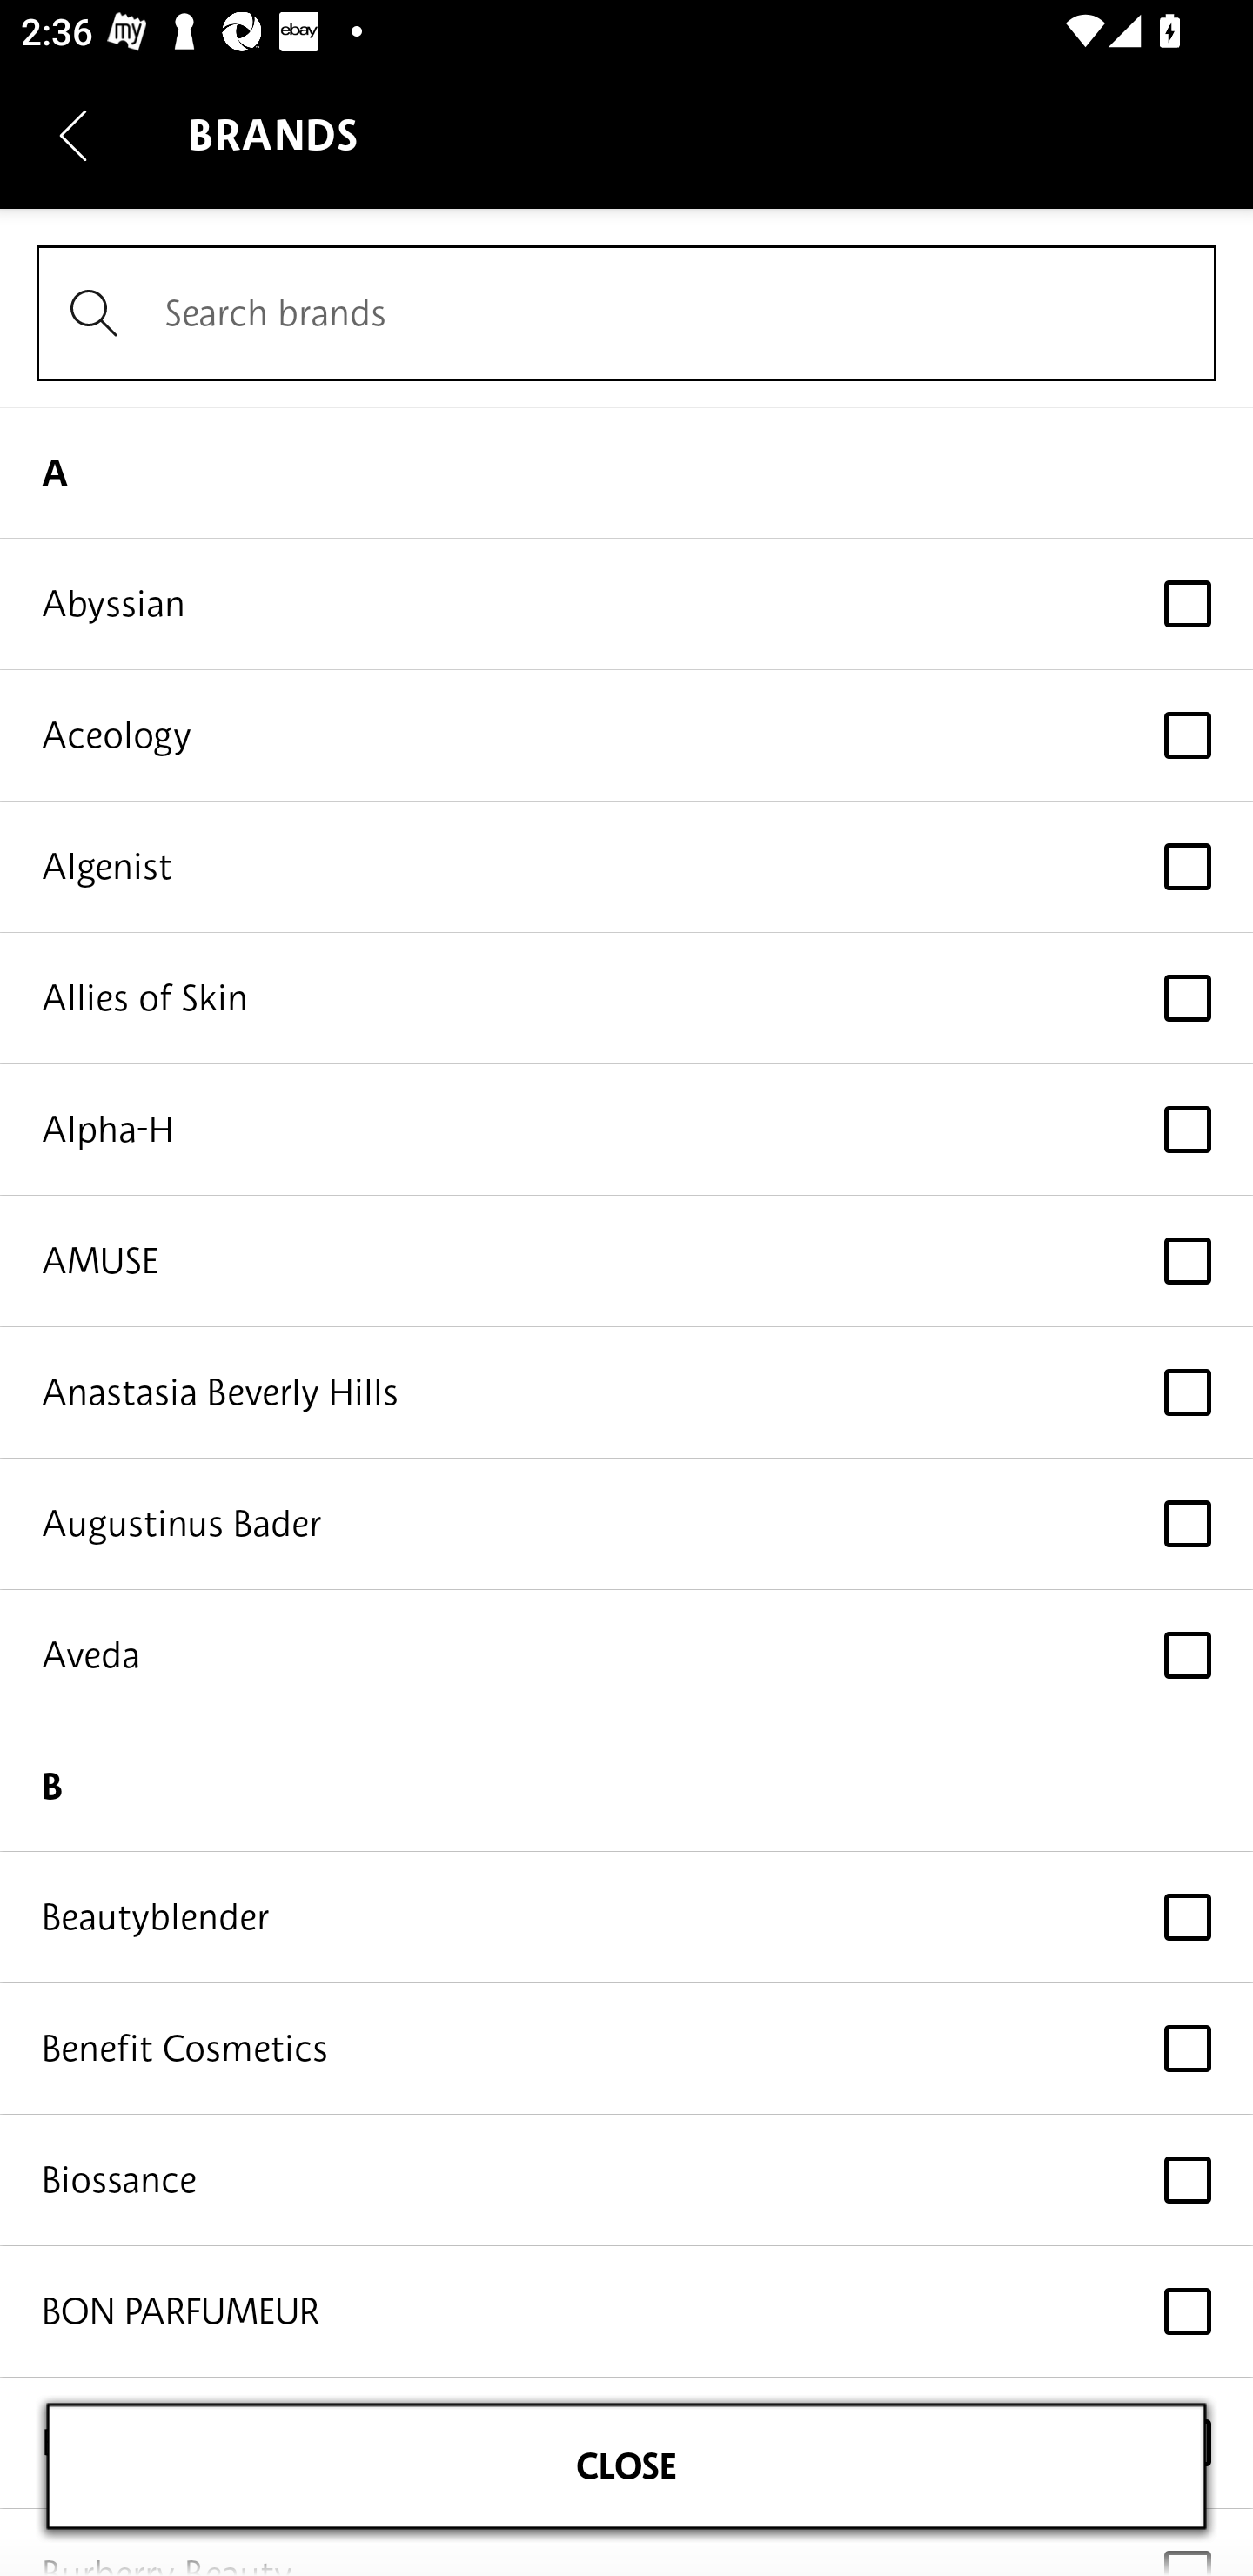 The width and height of the screenshot is (1253, 2576). I want to click on A, so click(626, 472).